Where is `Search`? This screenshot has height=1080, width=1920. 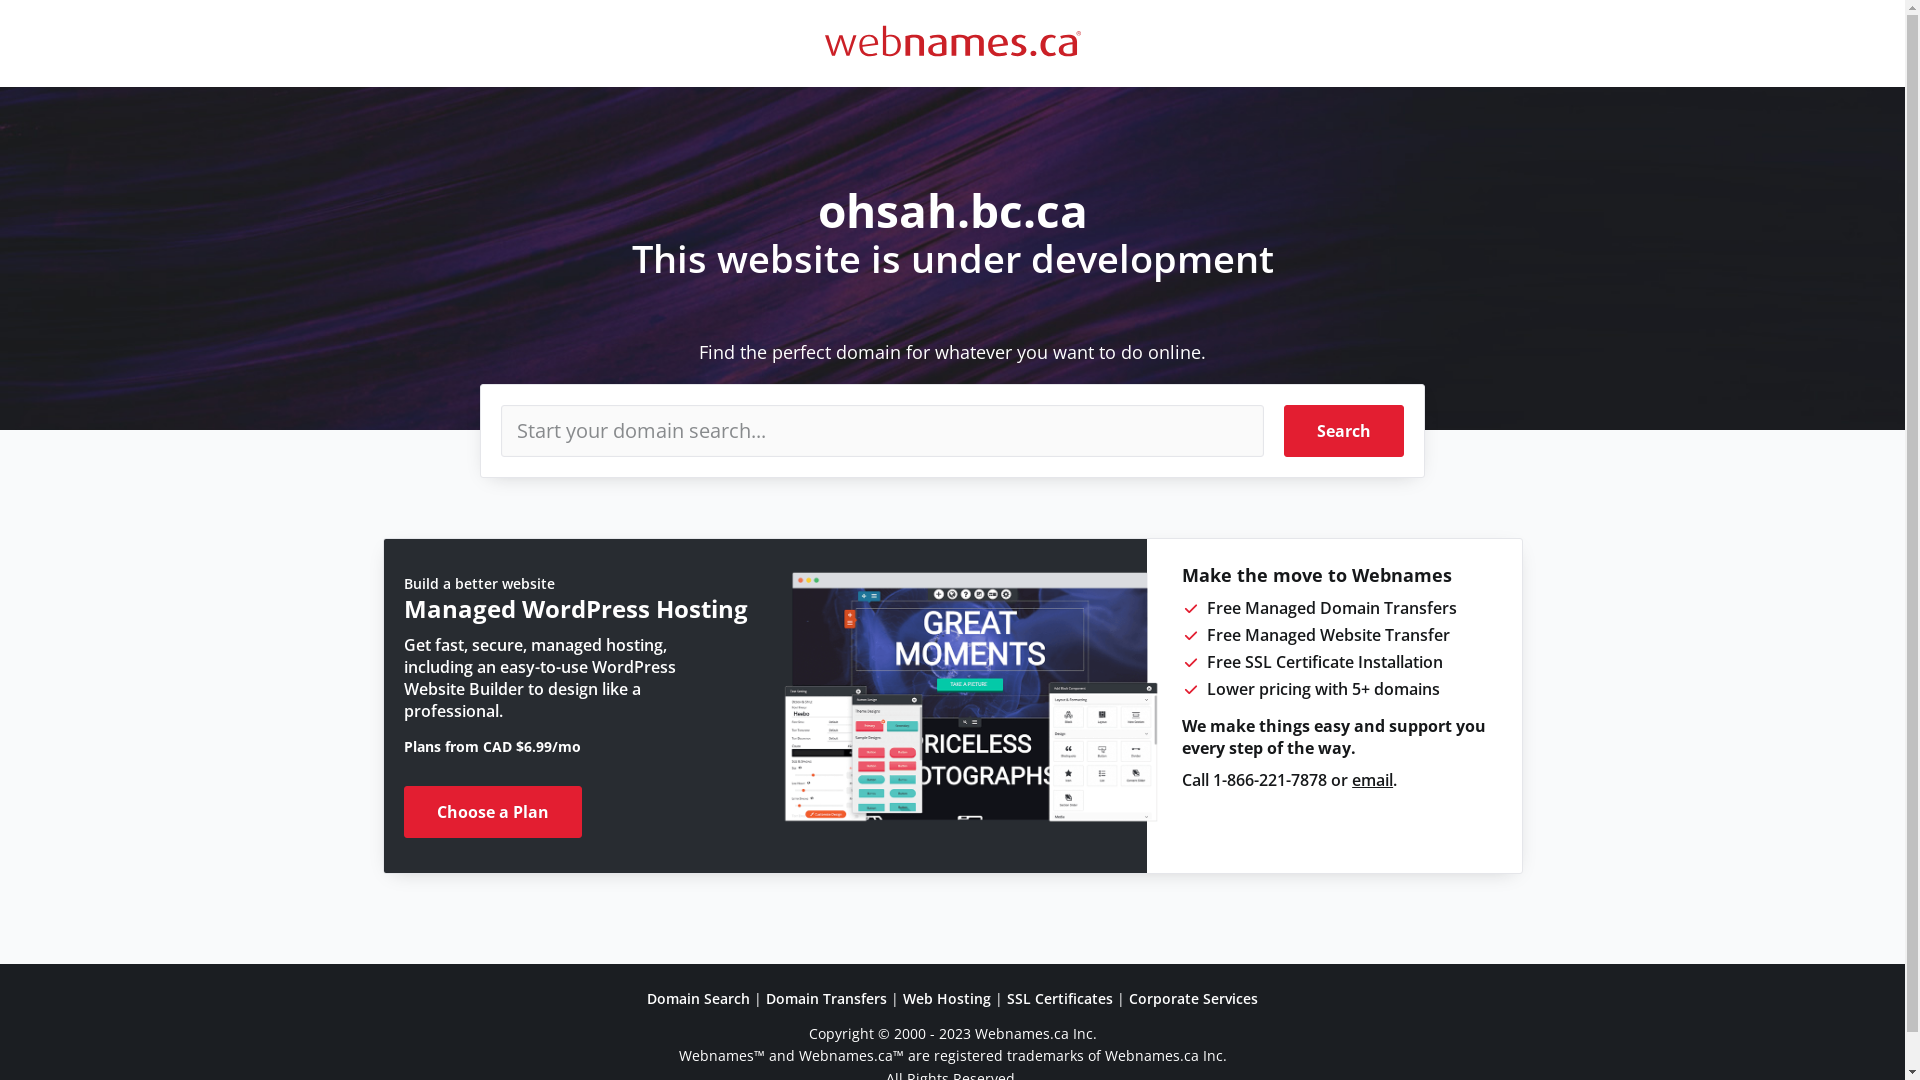 Search is located at coordinates (1344, 431).